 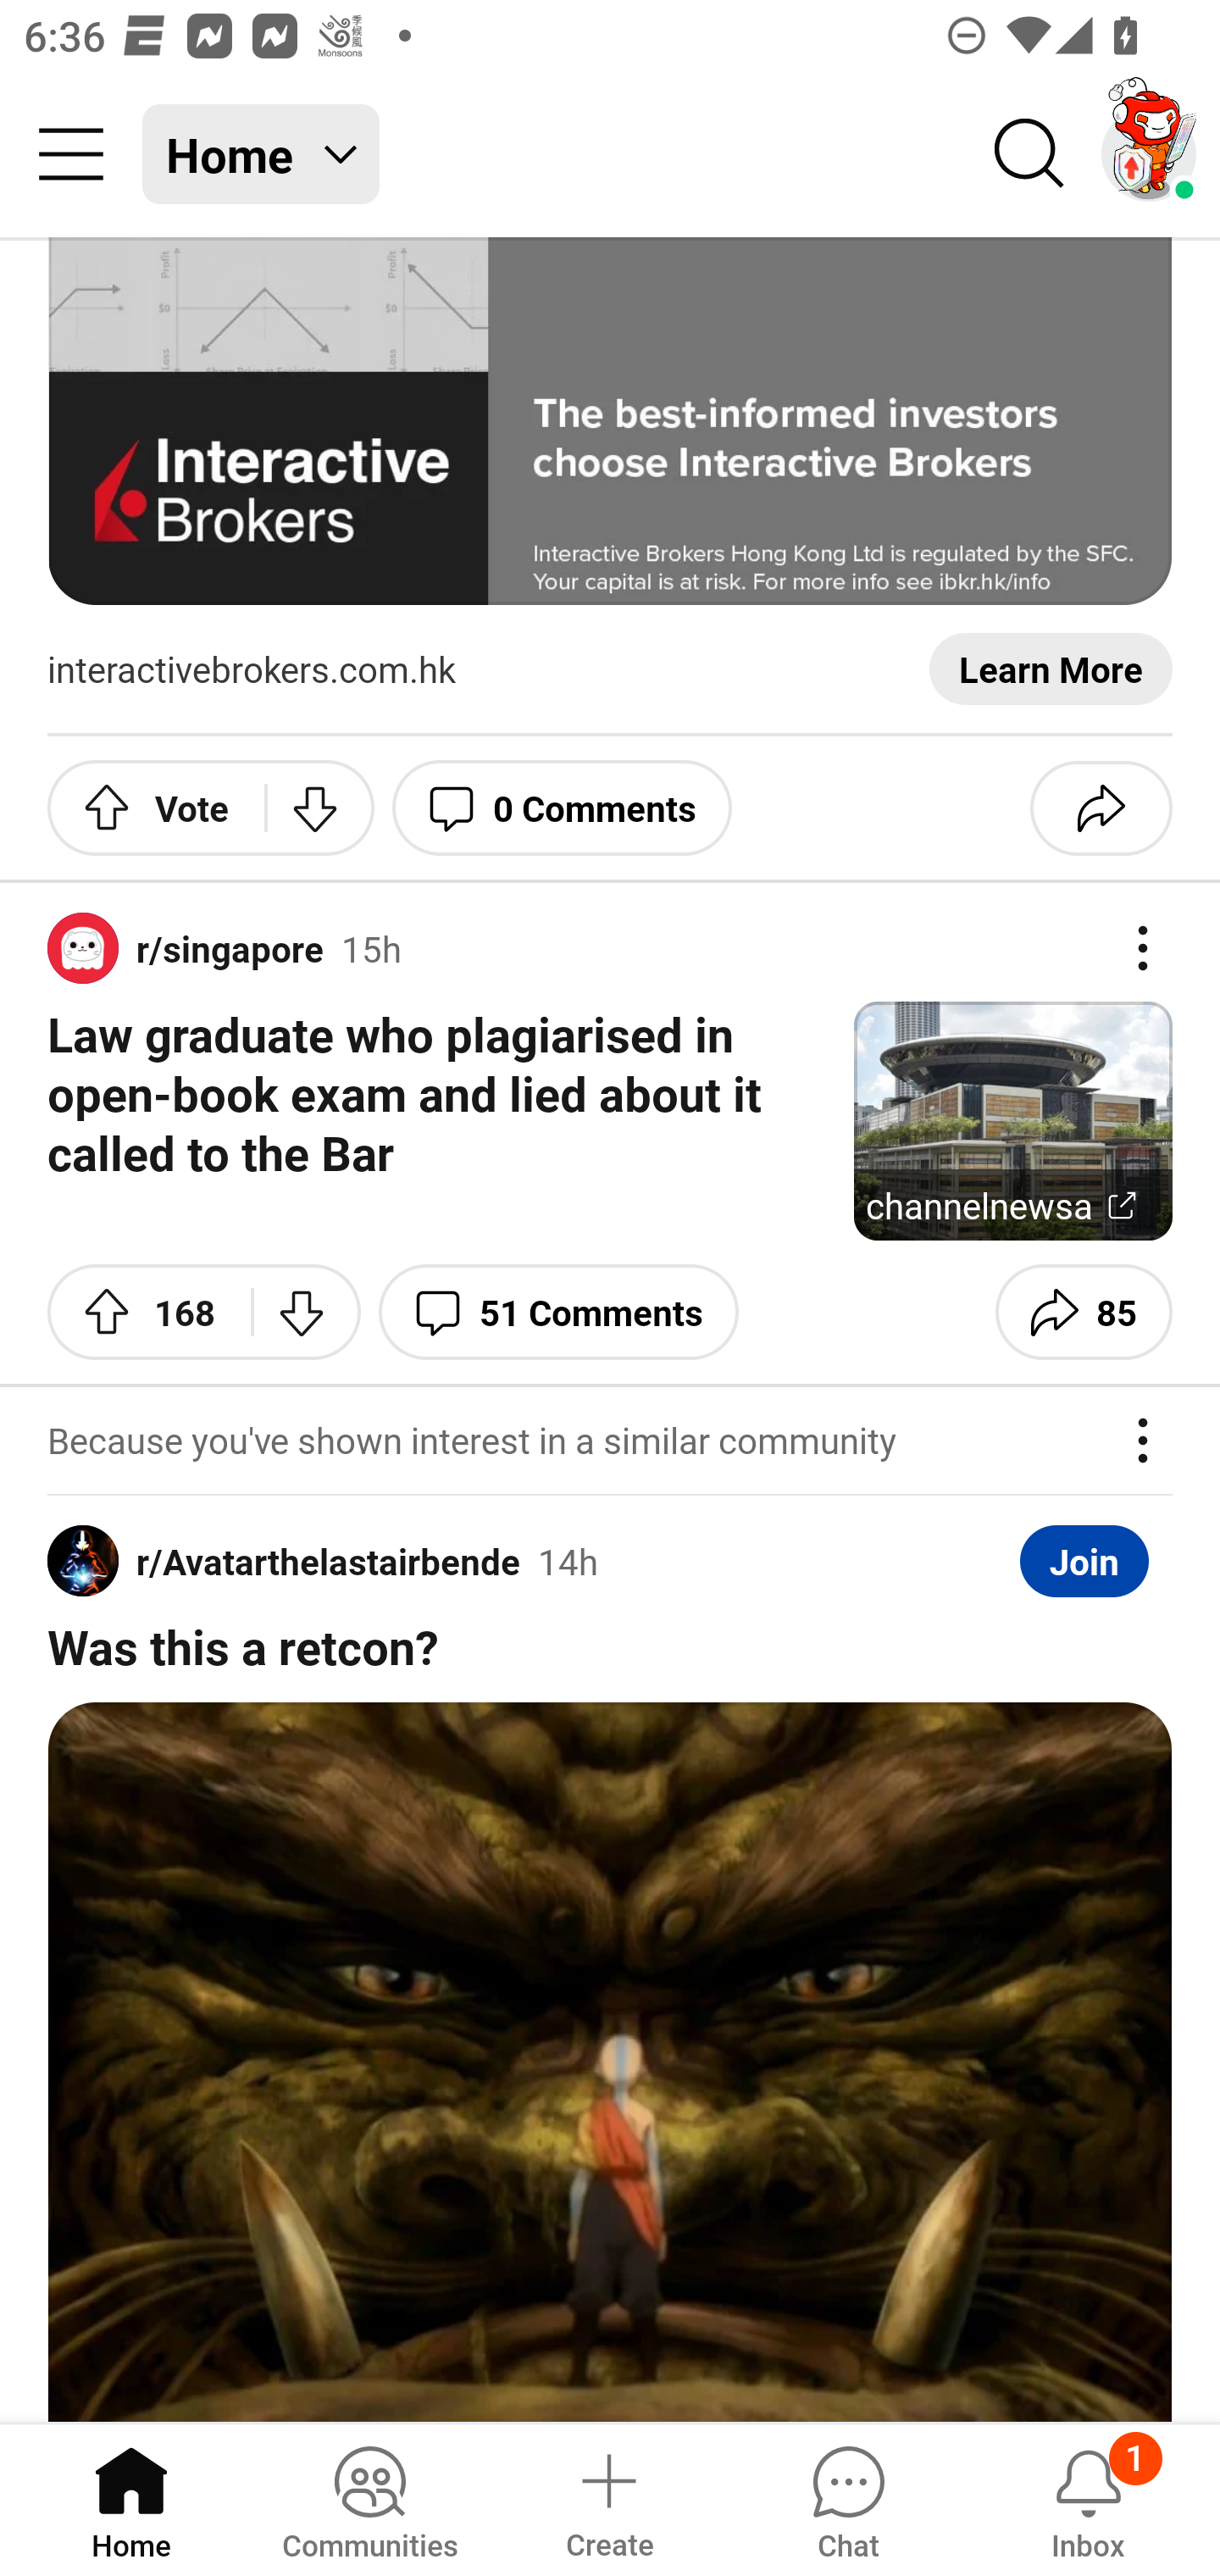 What do you see at coordinates (1149, 154) in the screenshot?
I see `TestAppium002 account` at bounding box center [1149, 154].